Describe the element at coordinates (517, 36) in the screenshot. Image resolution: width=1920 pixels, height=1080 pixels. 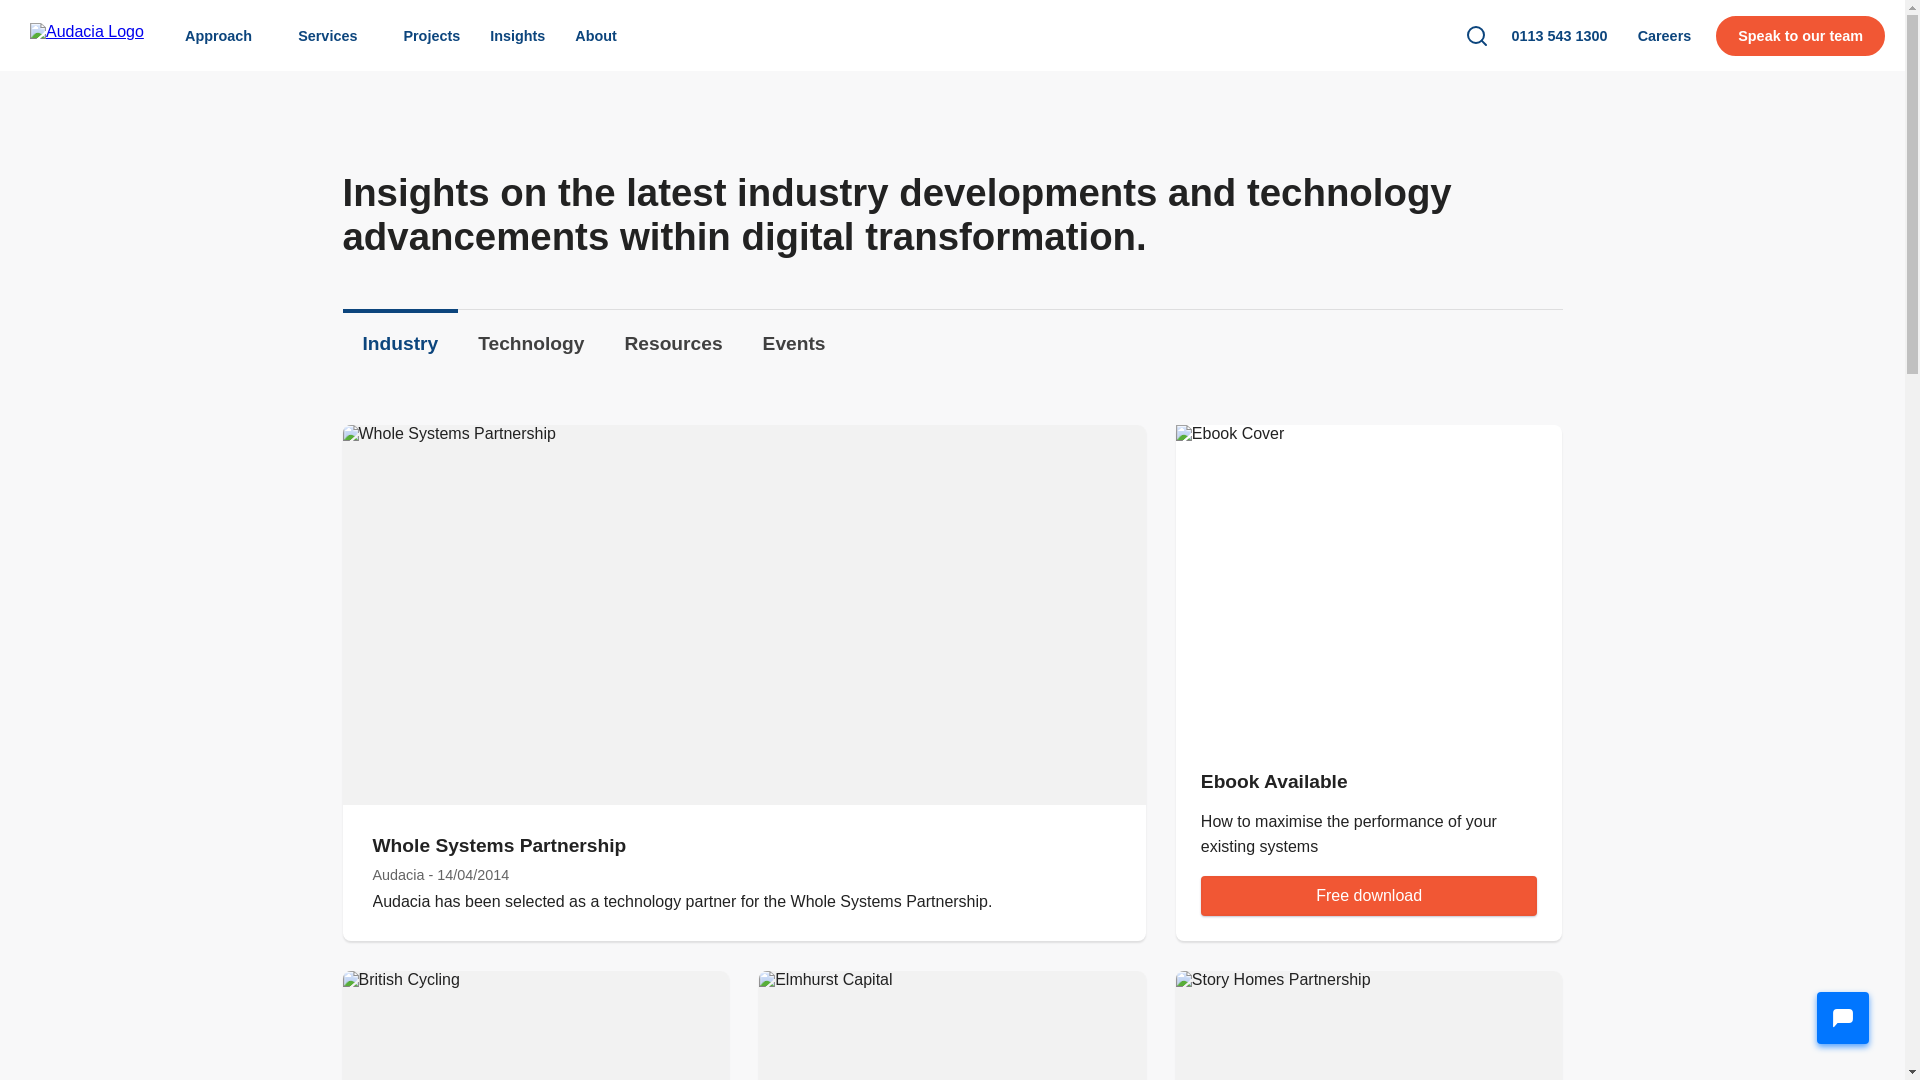
I see `Insights` at that location.